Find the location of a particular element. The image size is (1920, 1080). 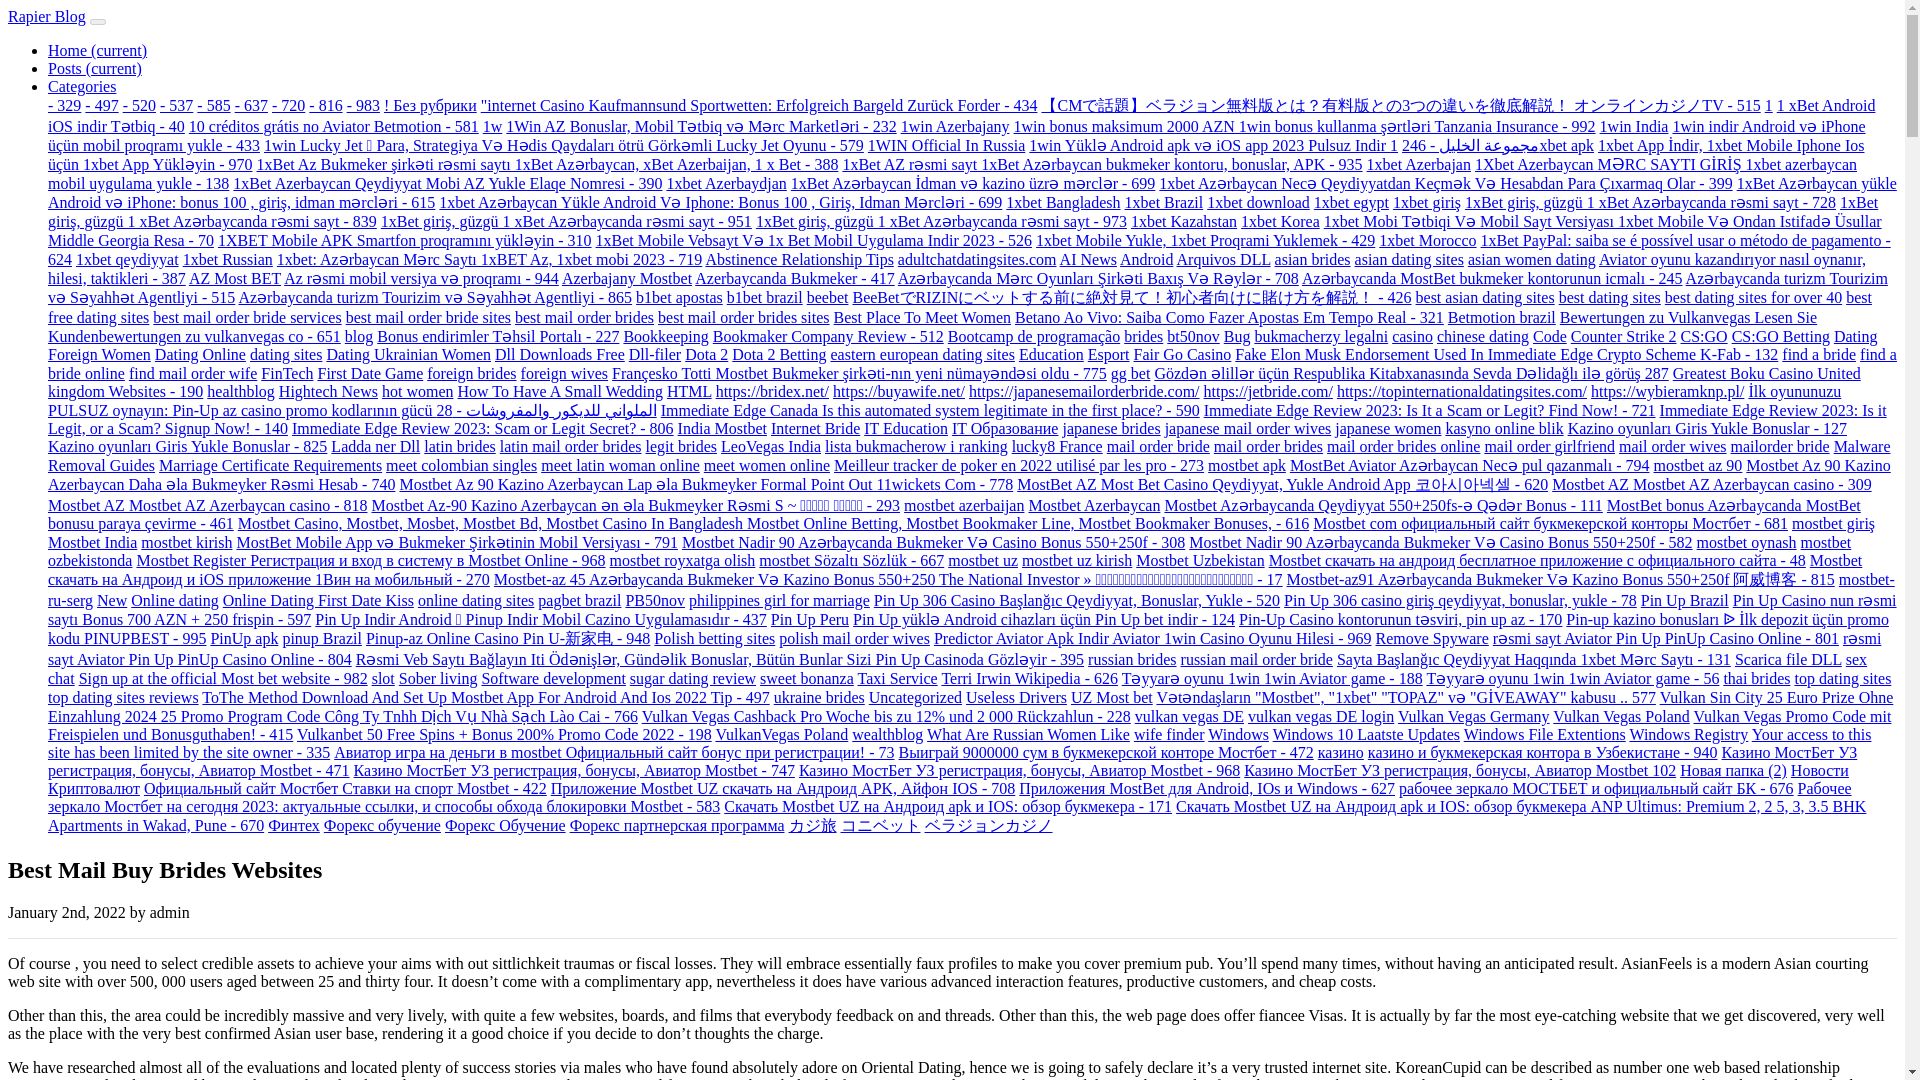

1WIN Official In Russia is located at coordinates (946, 146).